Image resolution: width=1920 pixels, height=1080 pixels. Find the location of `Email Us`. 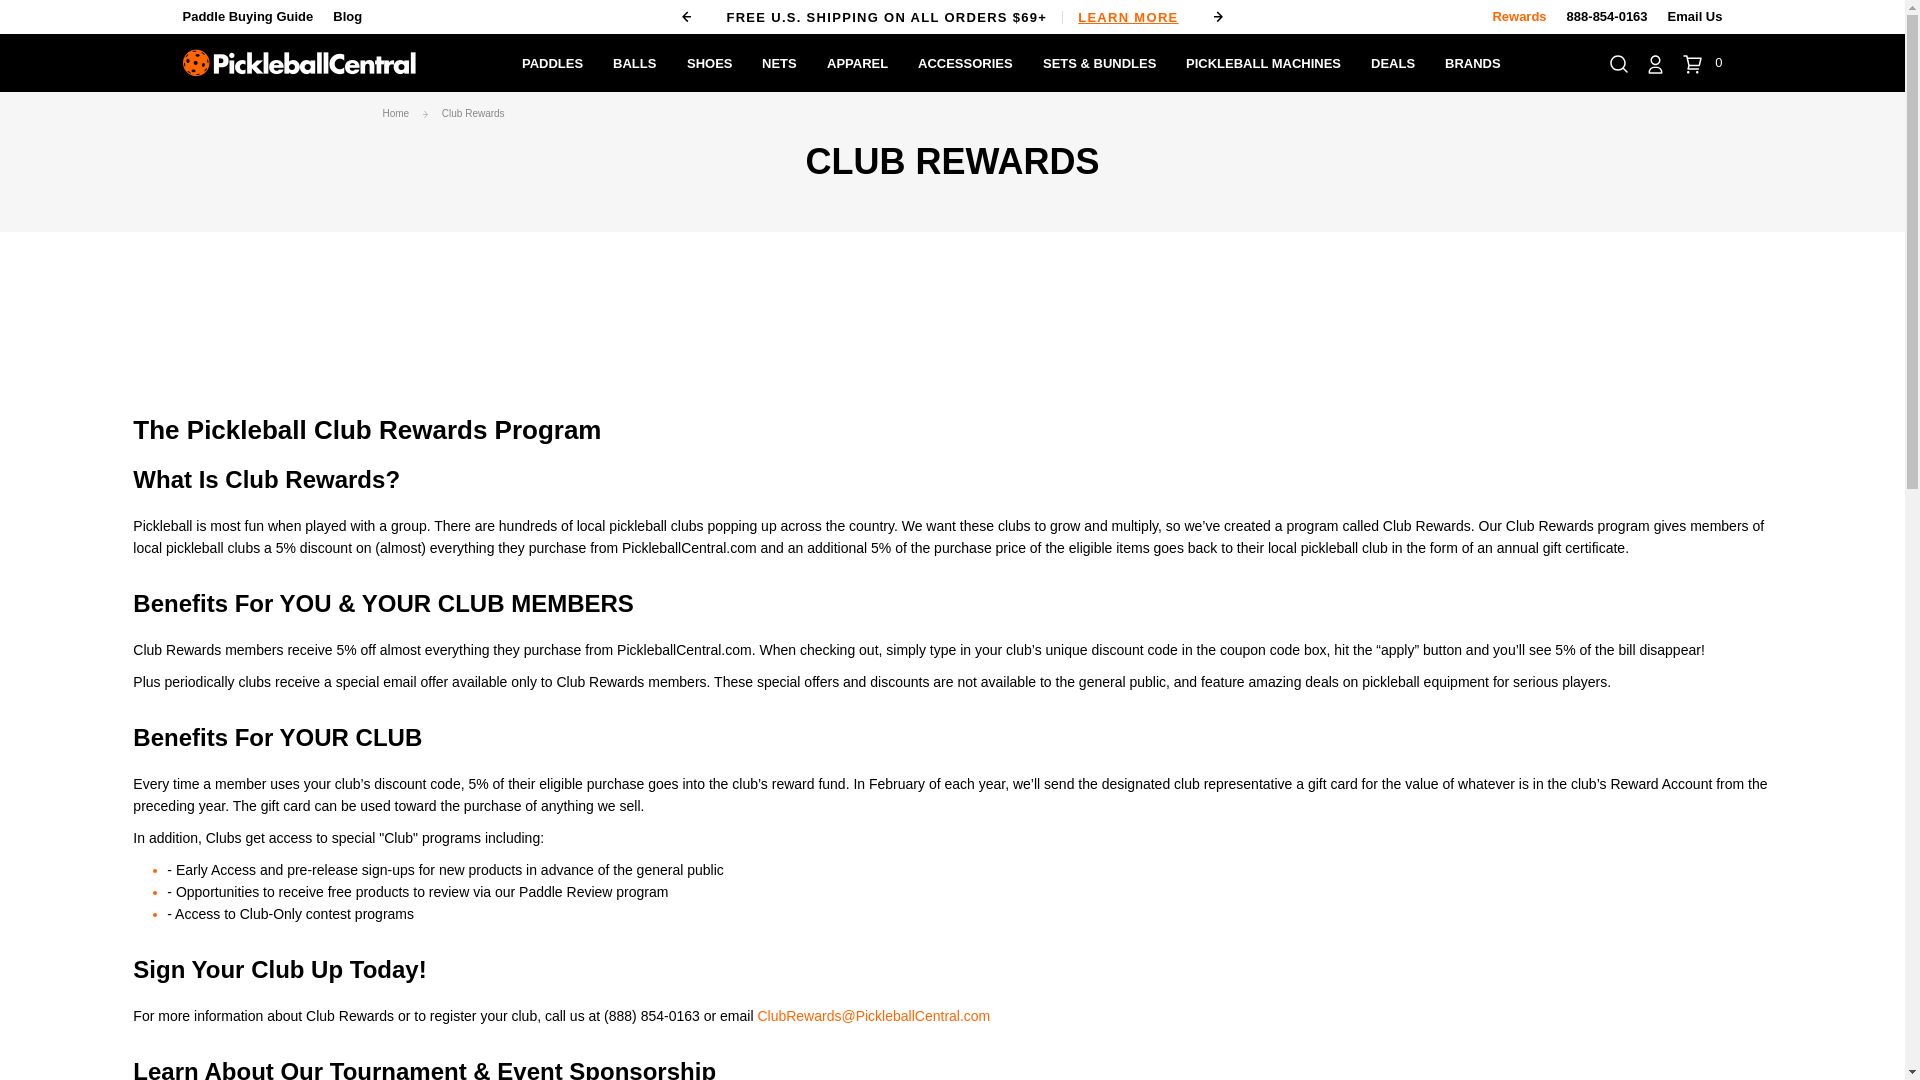

Email Us is located at coordinates (1695, 16).